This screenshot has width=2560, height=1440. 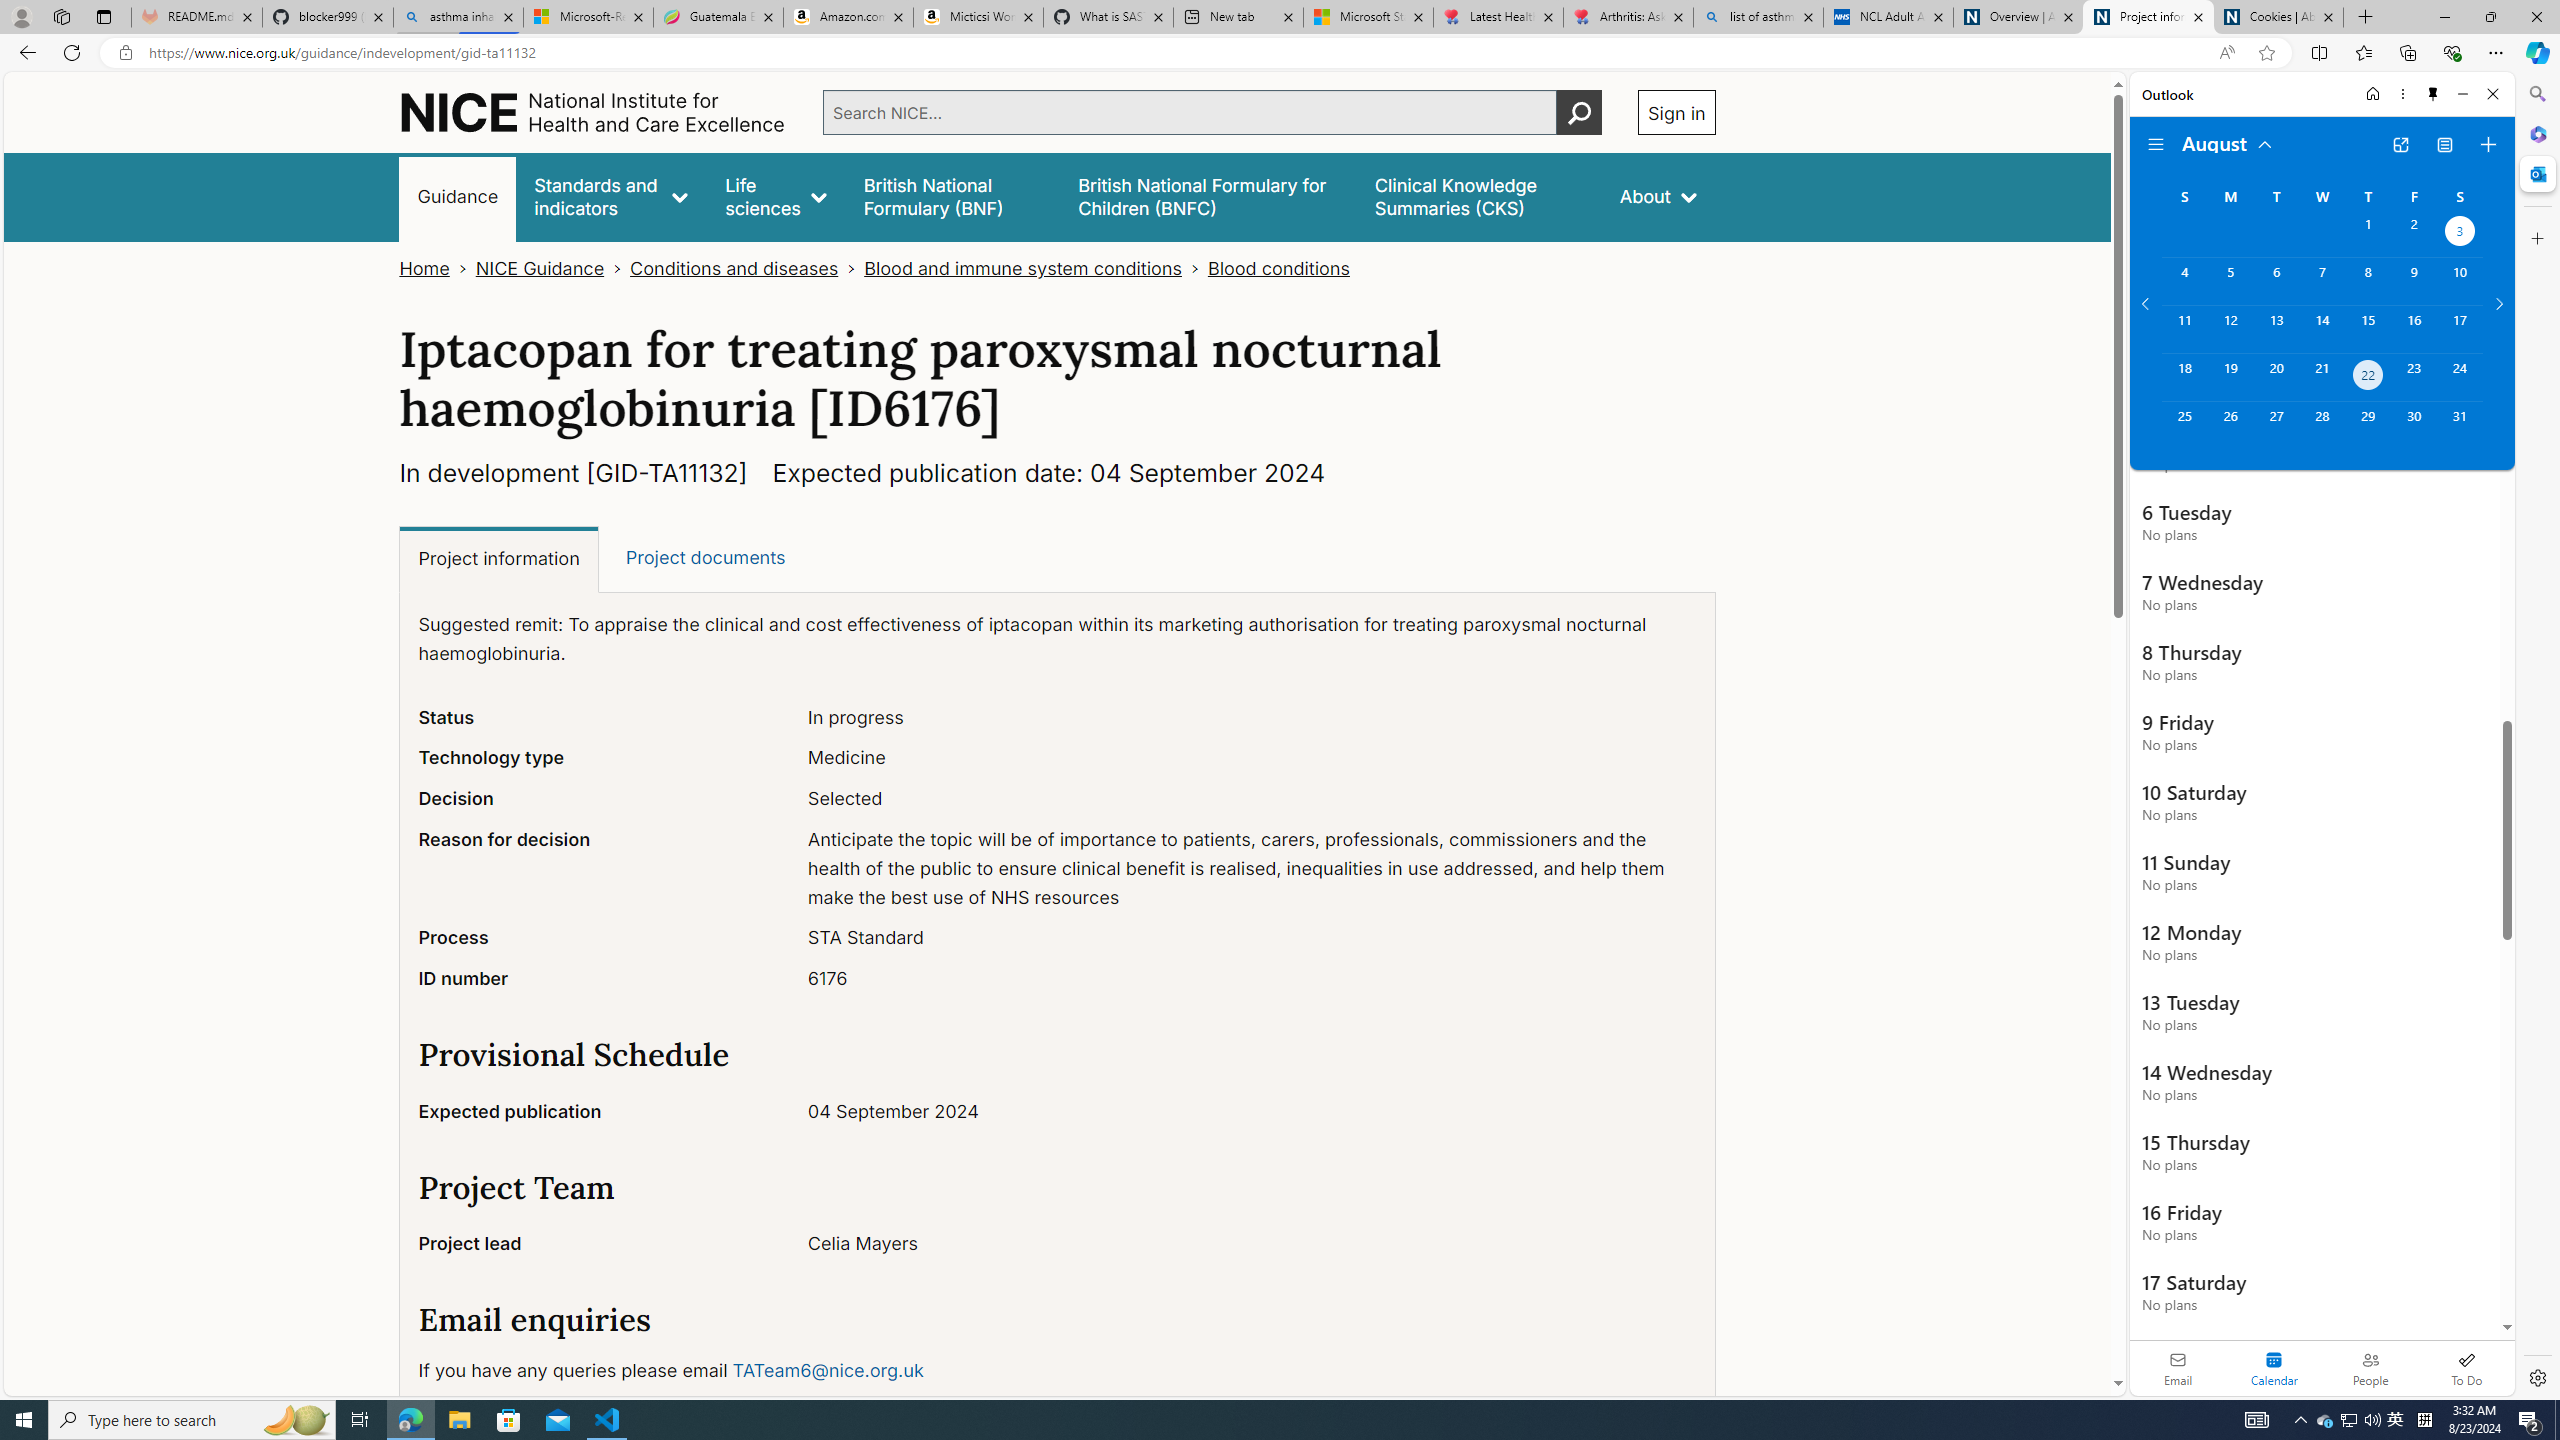 What do you see at coordinates (2368, 233) in the screenshot?
I see `Thursday, August 1, 2024. ` at bounding box center [2368, 233].